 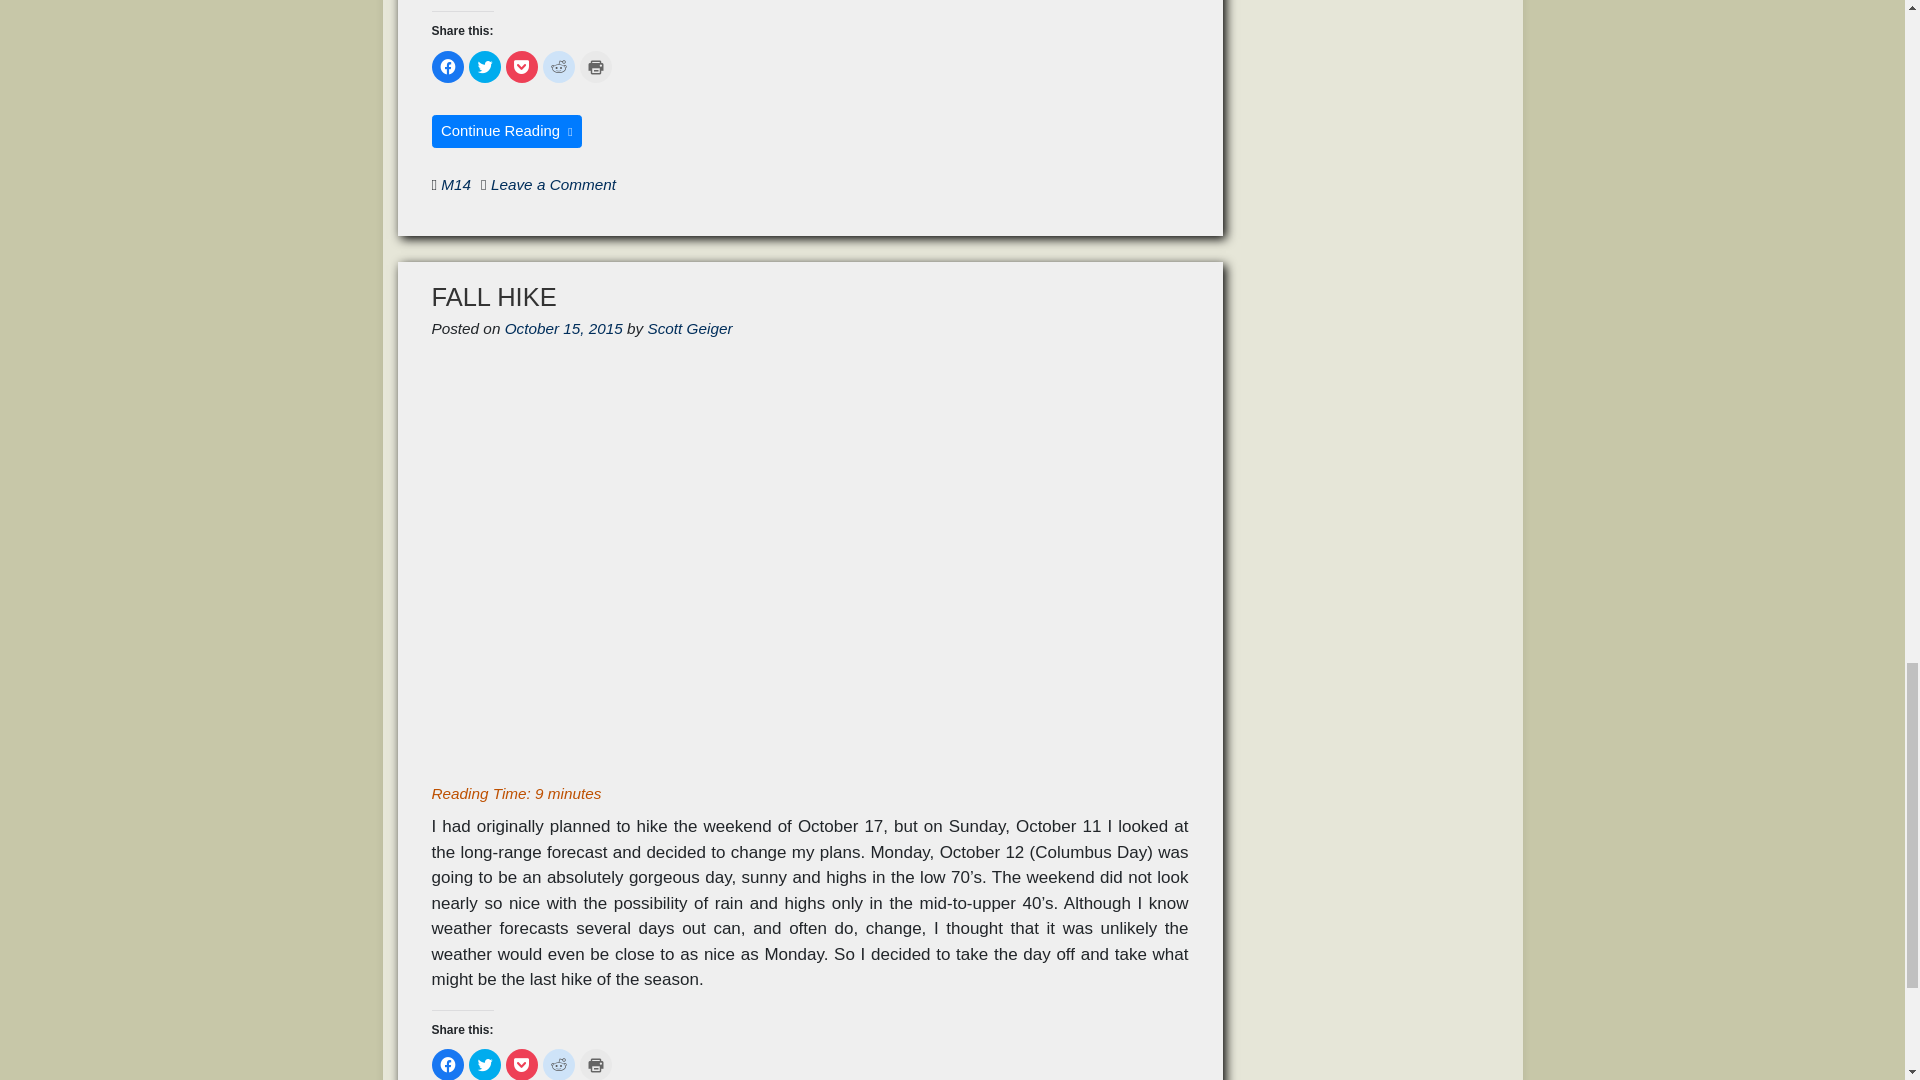 What do you see at coordinates (434, 184) in the screenshot?
I see `Tags` at bounding box center [434, 184].